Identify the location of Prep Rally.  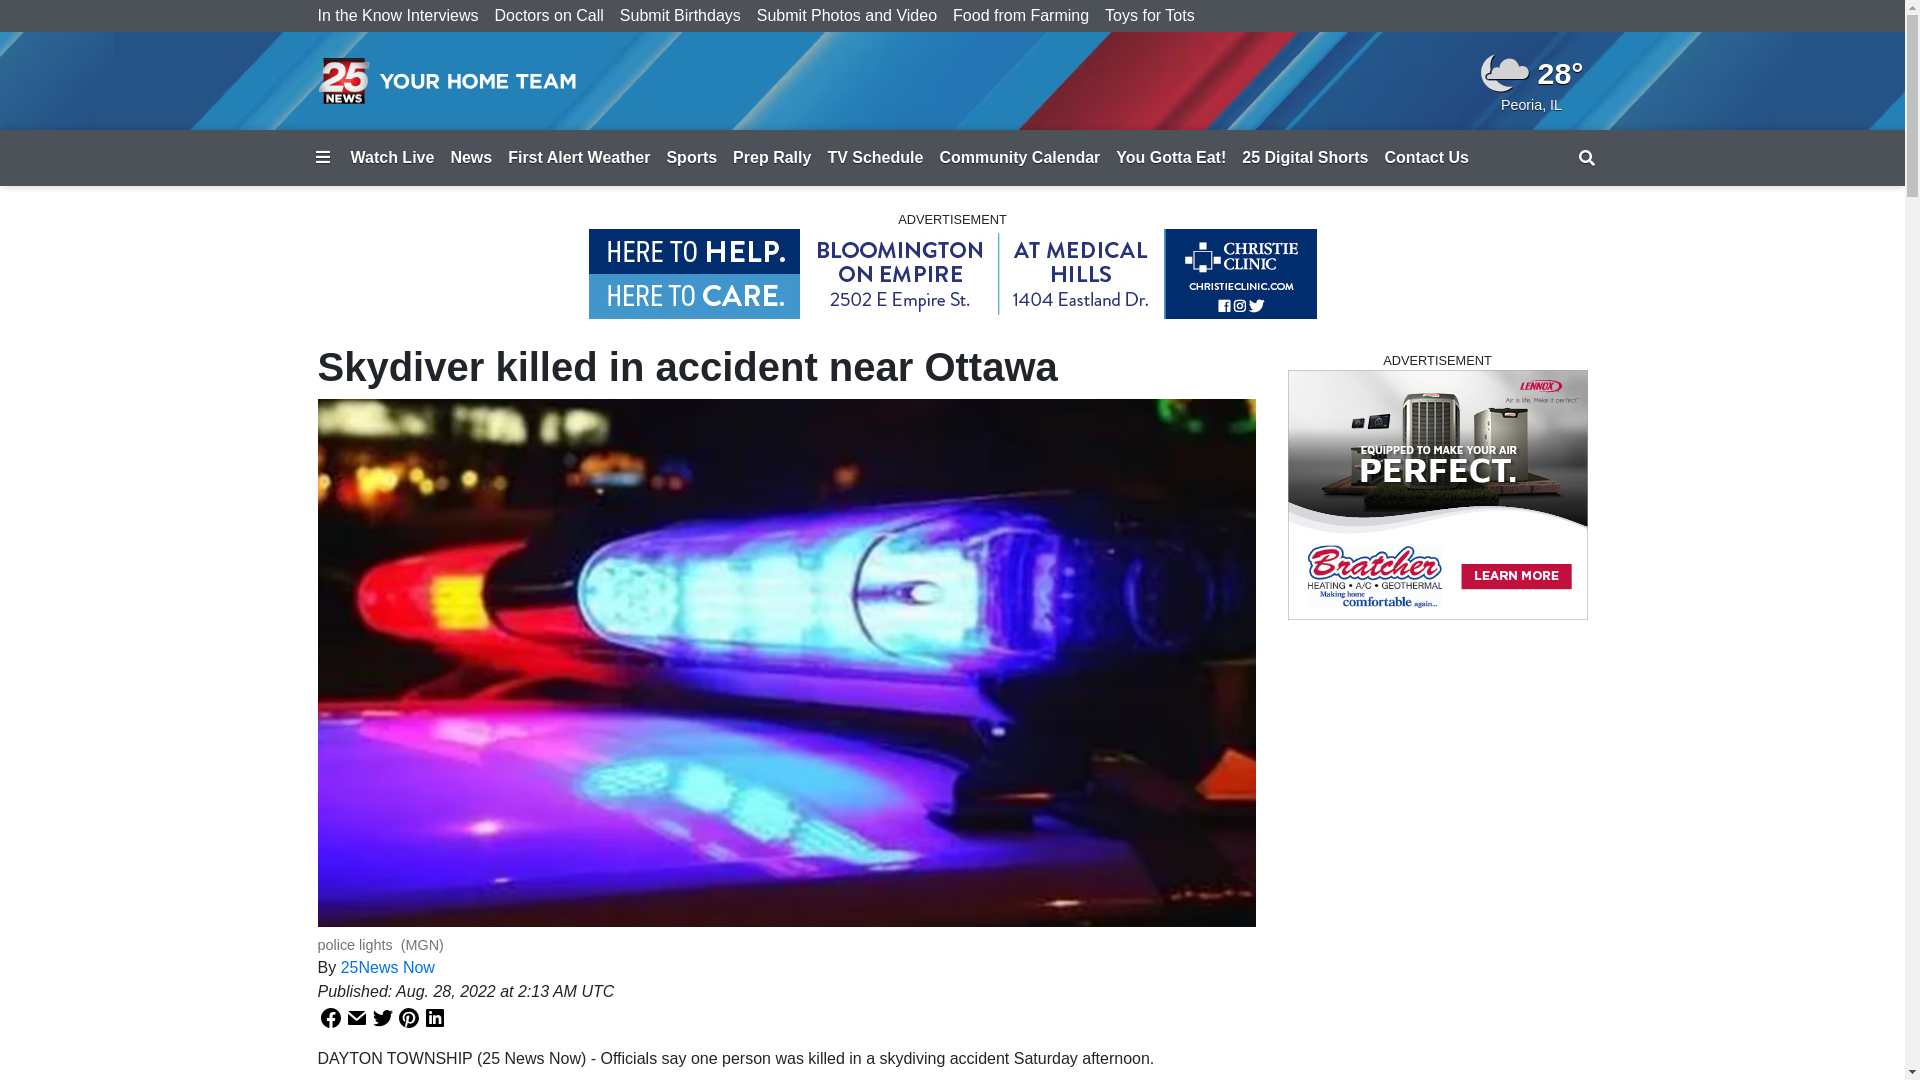
(772, 158).